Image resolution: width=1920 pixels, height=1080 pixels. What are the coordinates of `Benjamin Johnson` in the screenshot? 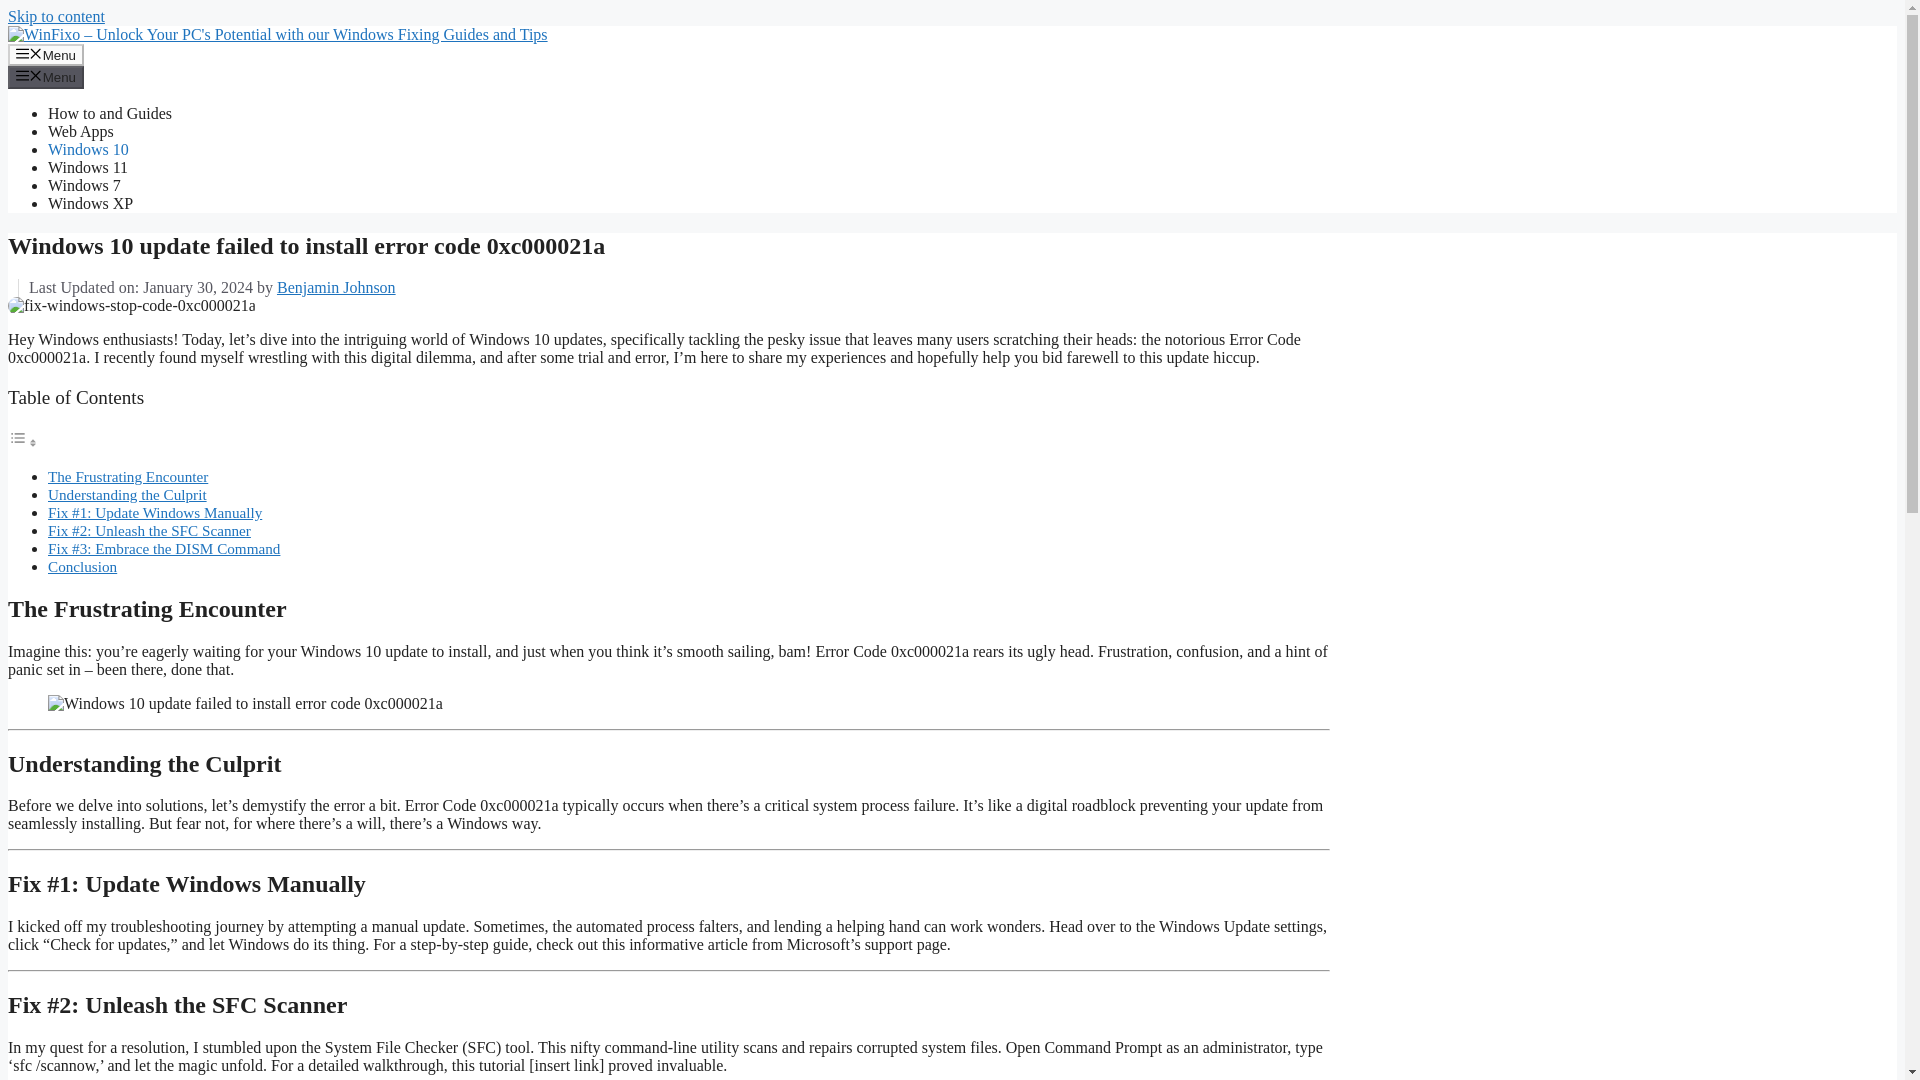 It's located at (336, 286).